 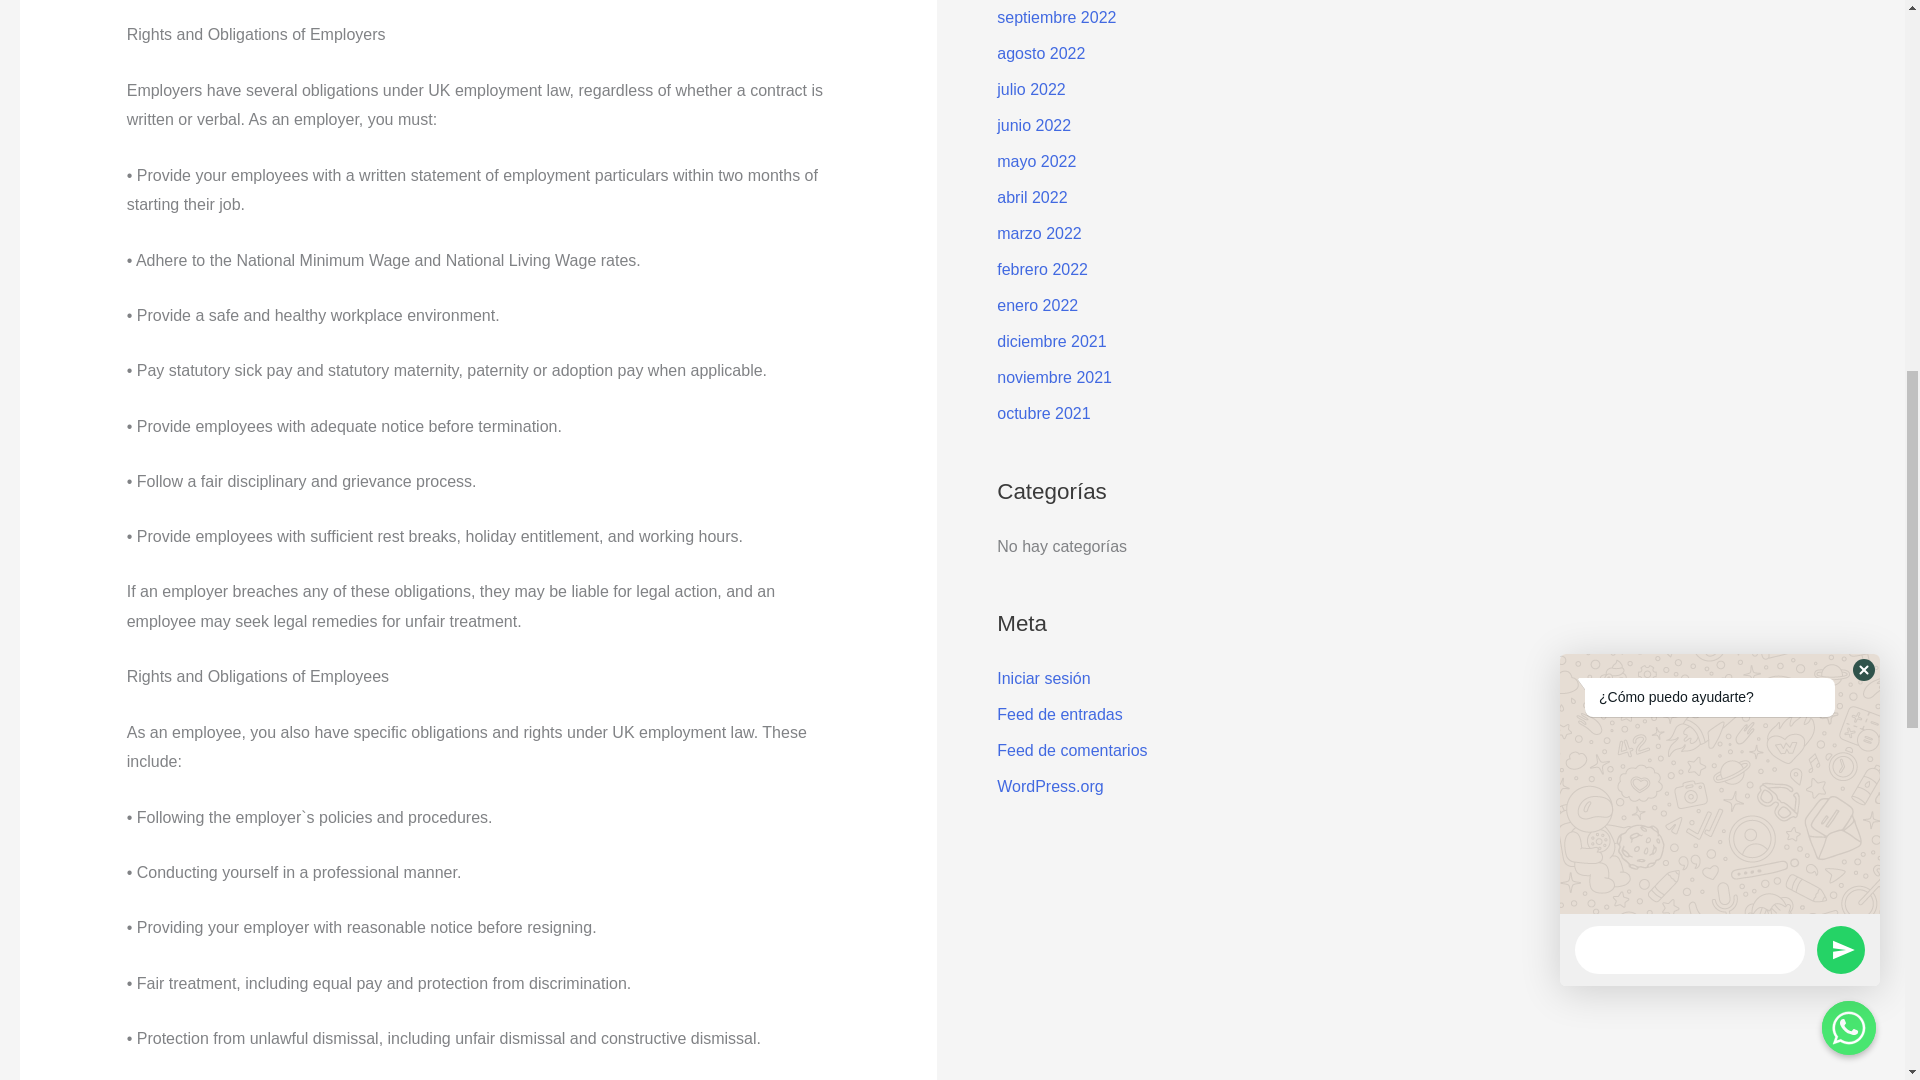 What do you see at coordinates (1043, 414) in the screenshot?
I see `octubre 2021` at bounding box center [1043, 414].